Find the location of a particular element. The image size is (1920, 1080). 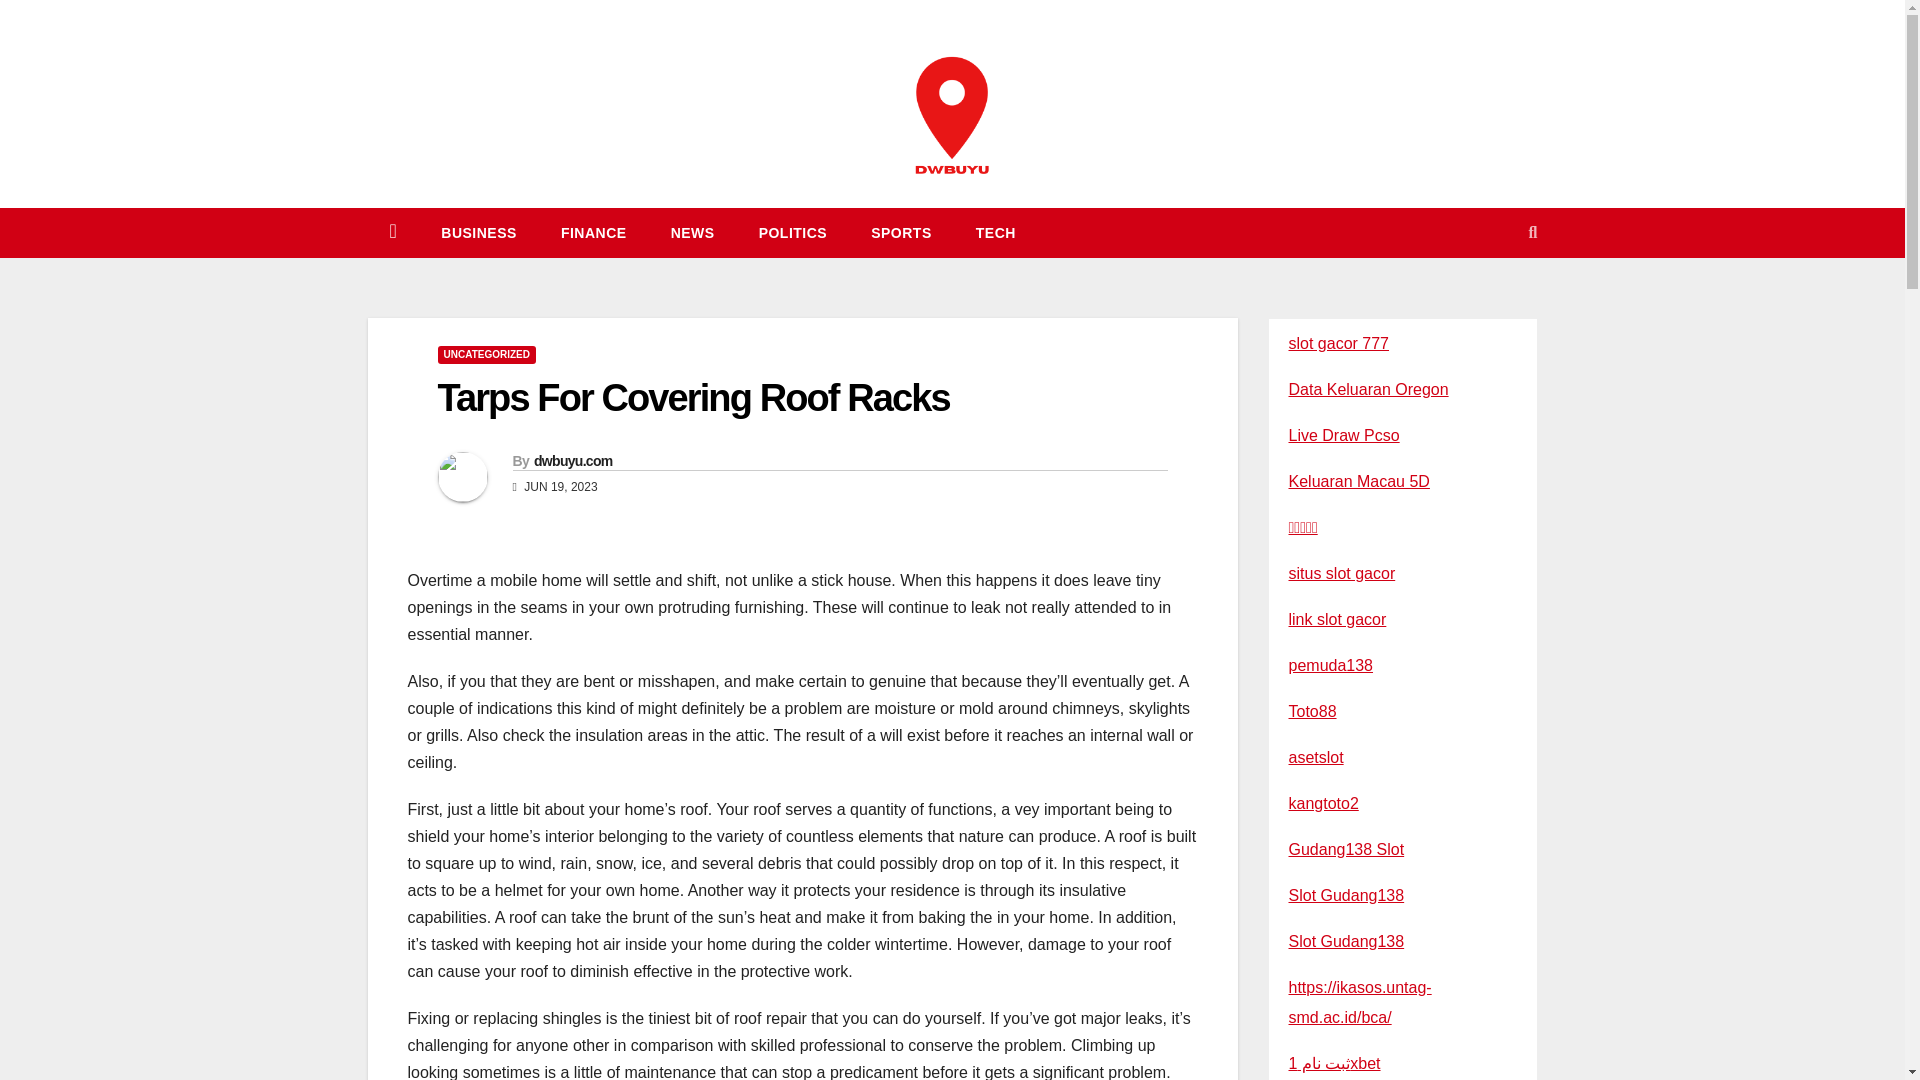

Permalink to: Tarps For Covering Roof Racks is located at coordinates (694, 398).